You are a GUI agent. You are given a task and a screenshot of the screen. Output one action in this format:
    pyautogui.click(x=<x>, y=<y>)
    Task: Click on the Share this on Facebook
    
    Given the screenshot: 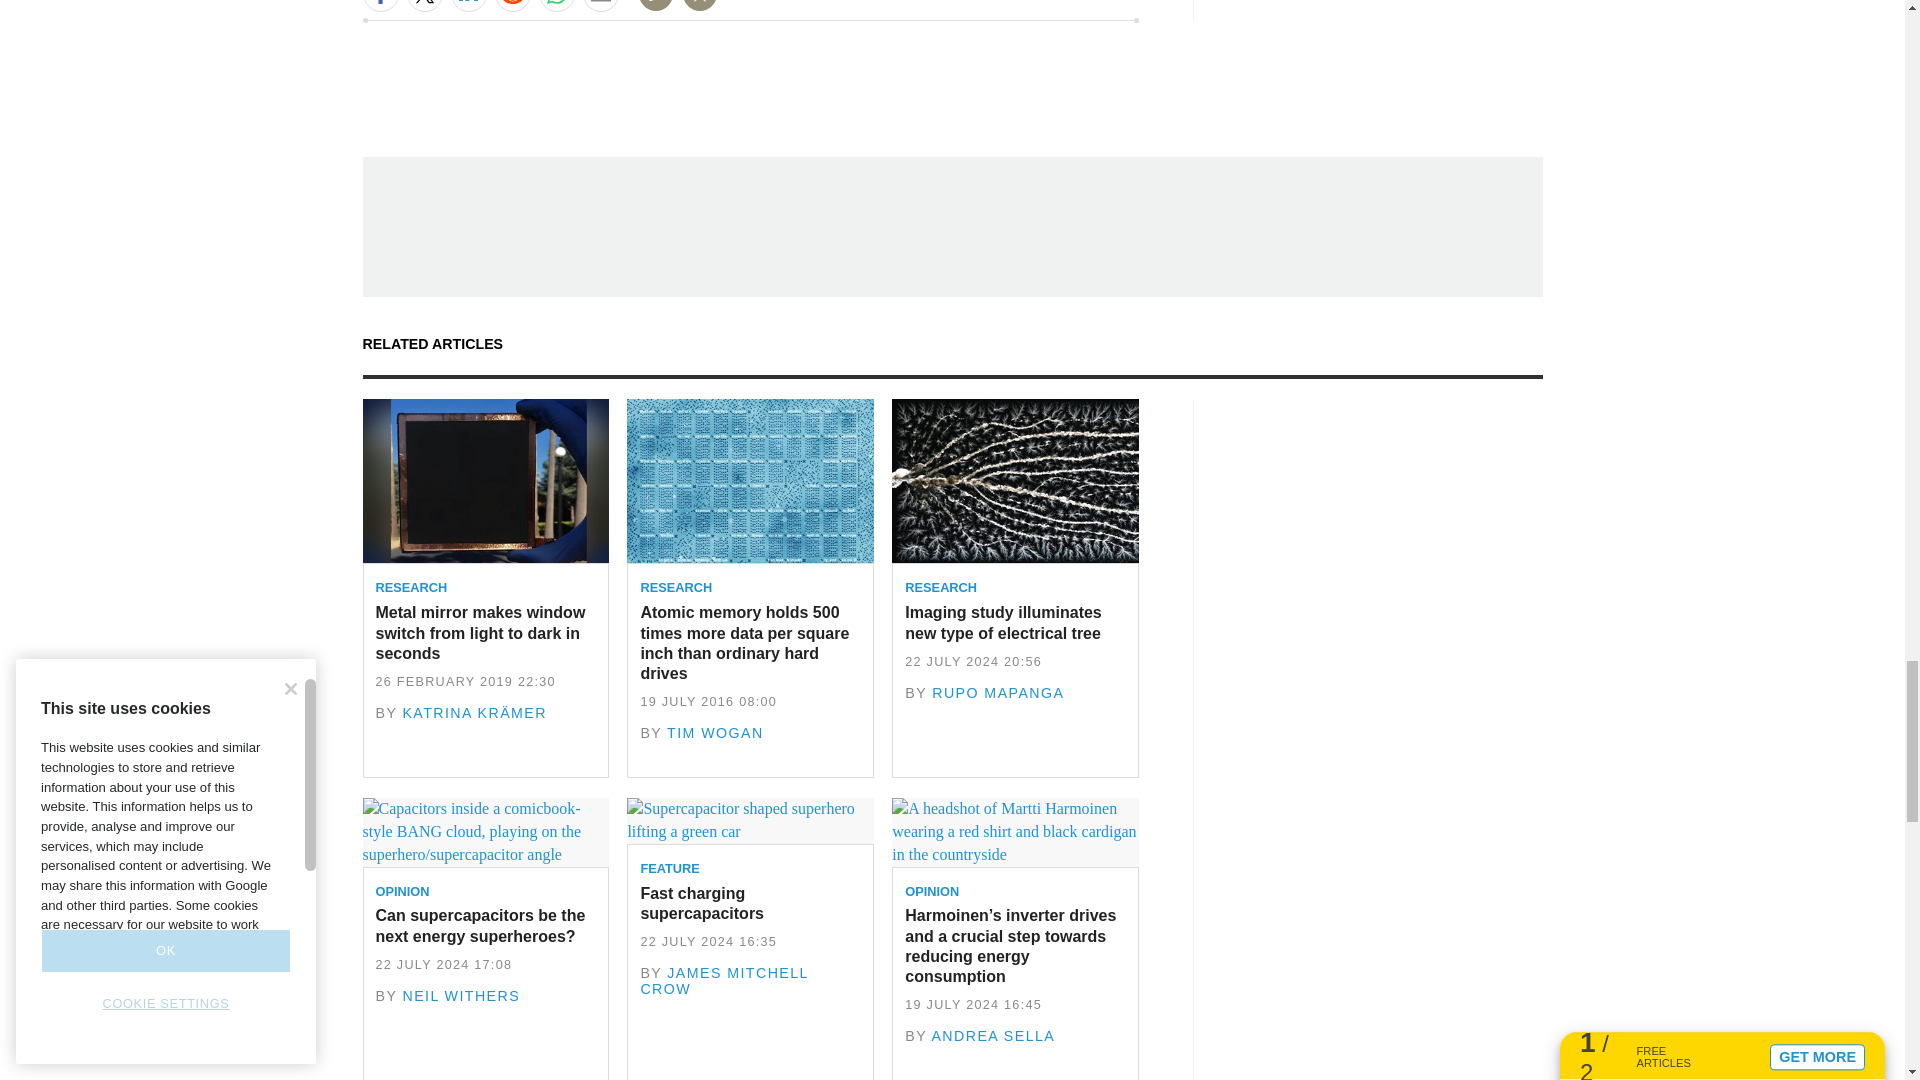 What is the action you would take?
    pyautogui.click(x=380, y=6)
    